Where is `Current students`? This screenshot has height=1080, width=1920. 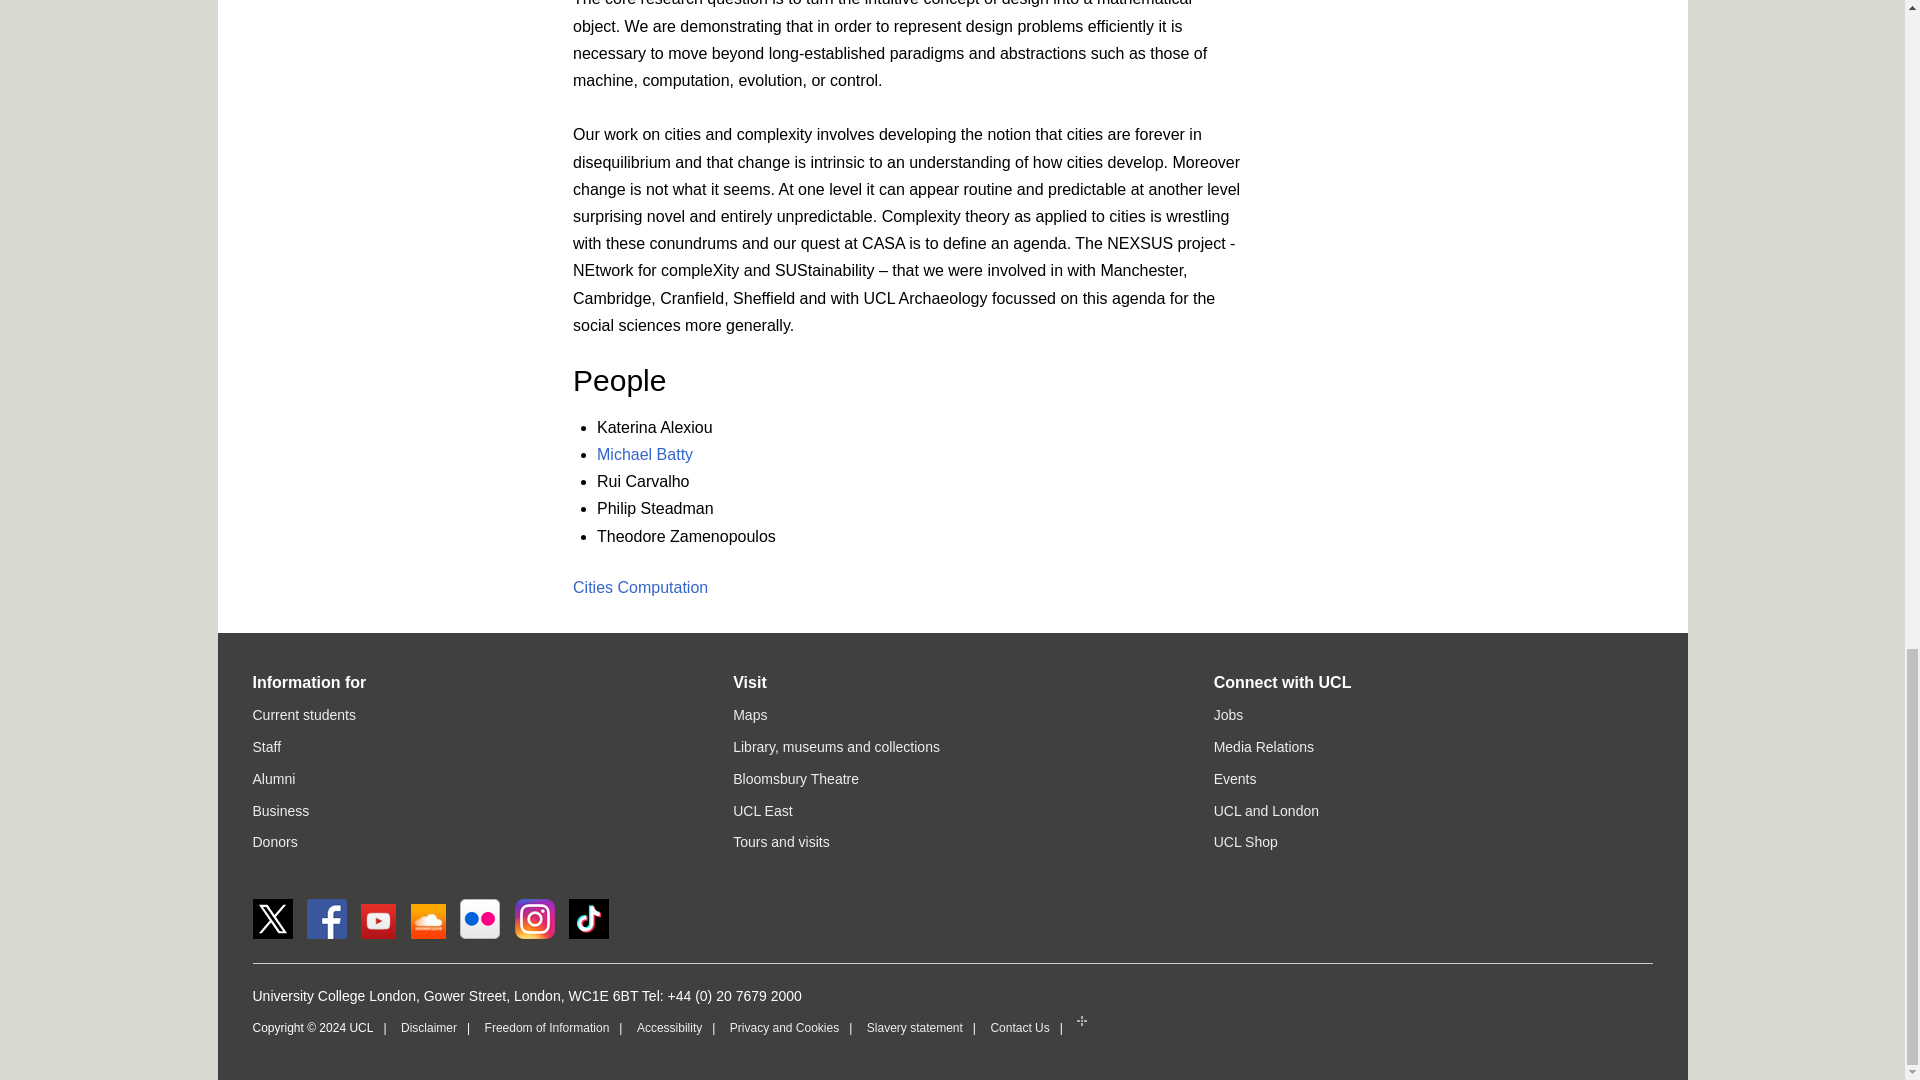
Current students is located at coordinates (303, 714).